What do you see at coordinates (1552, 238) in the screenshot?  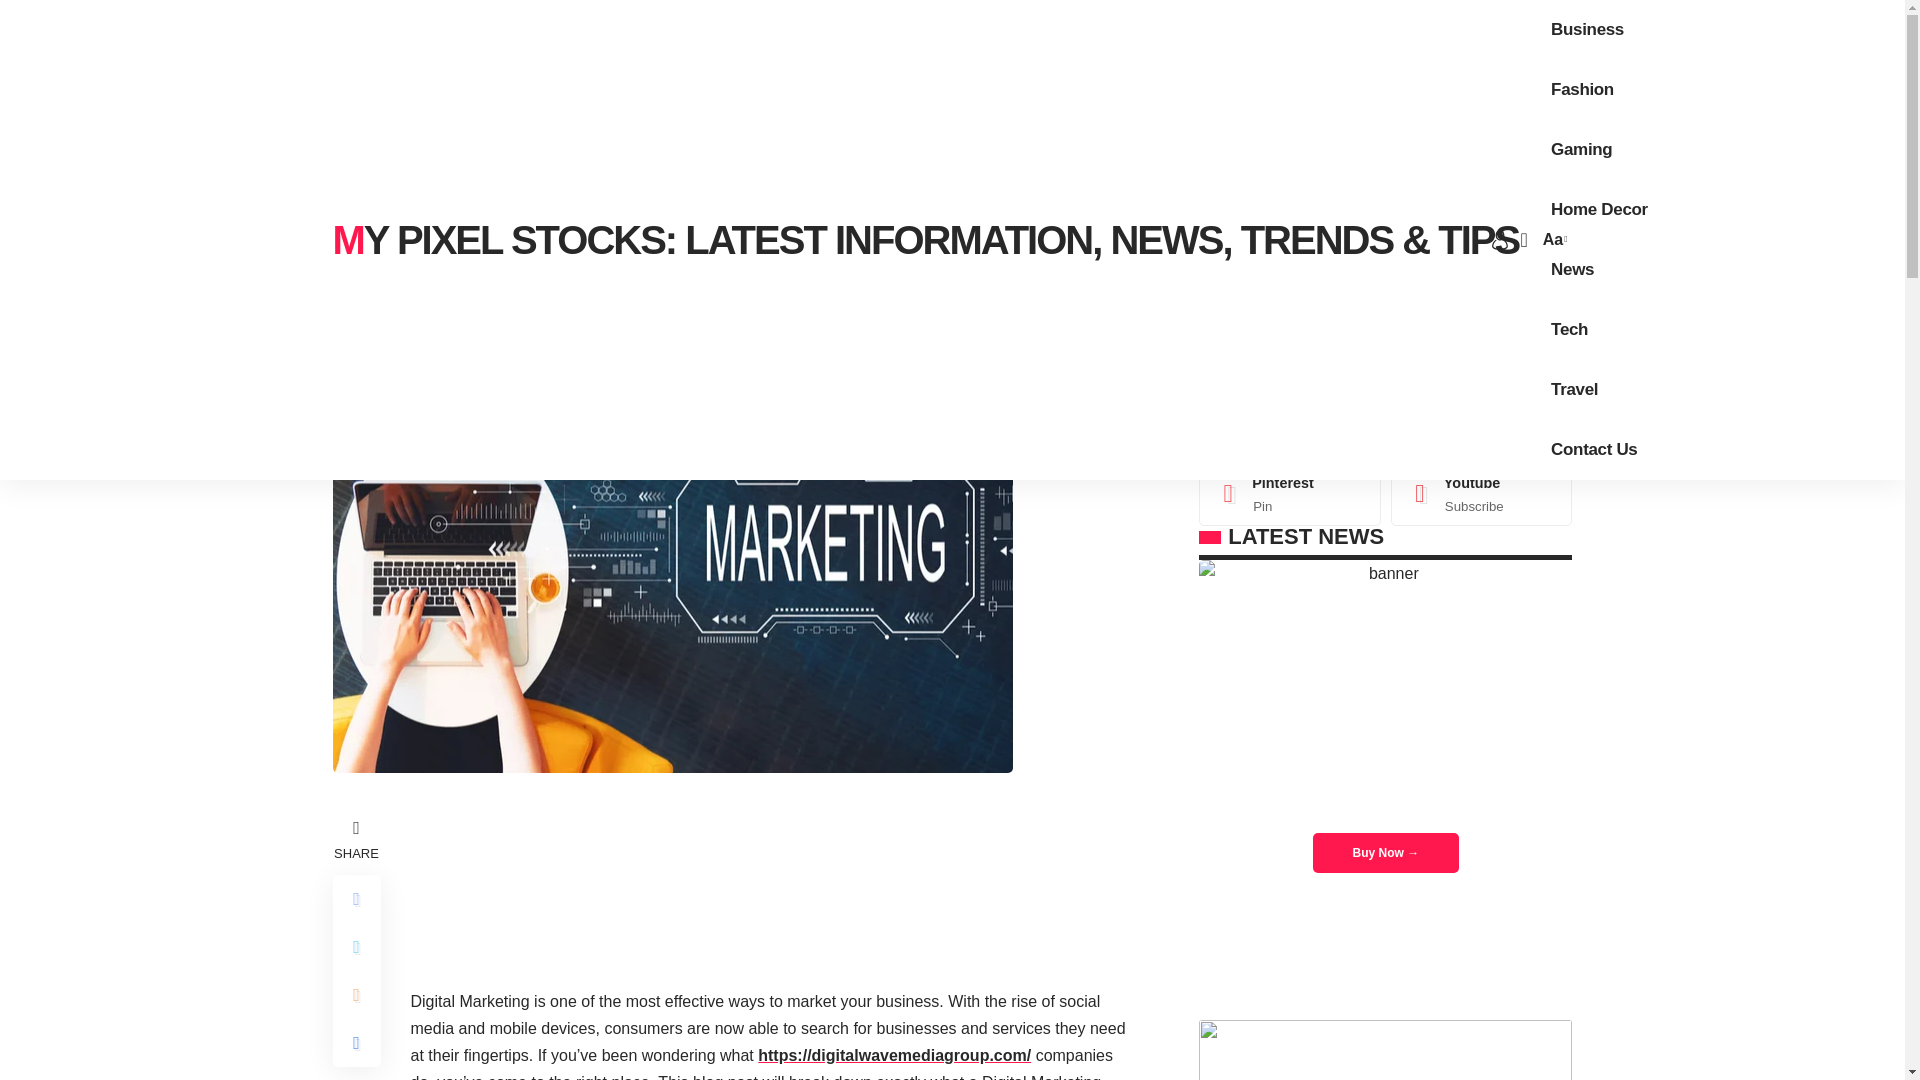 I see `Aa` at bounding box center [1552, 238].